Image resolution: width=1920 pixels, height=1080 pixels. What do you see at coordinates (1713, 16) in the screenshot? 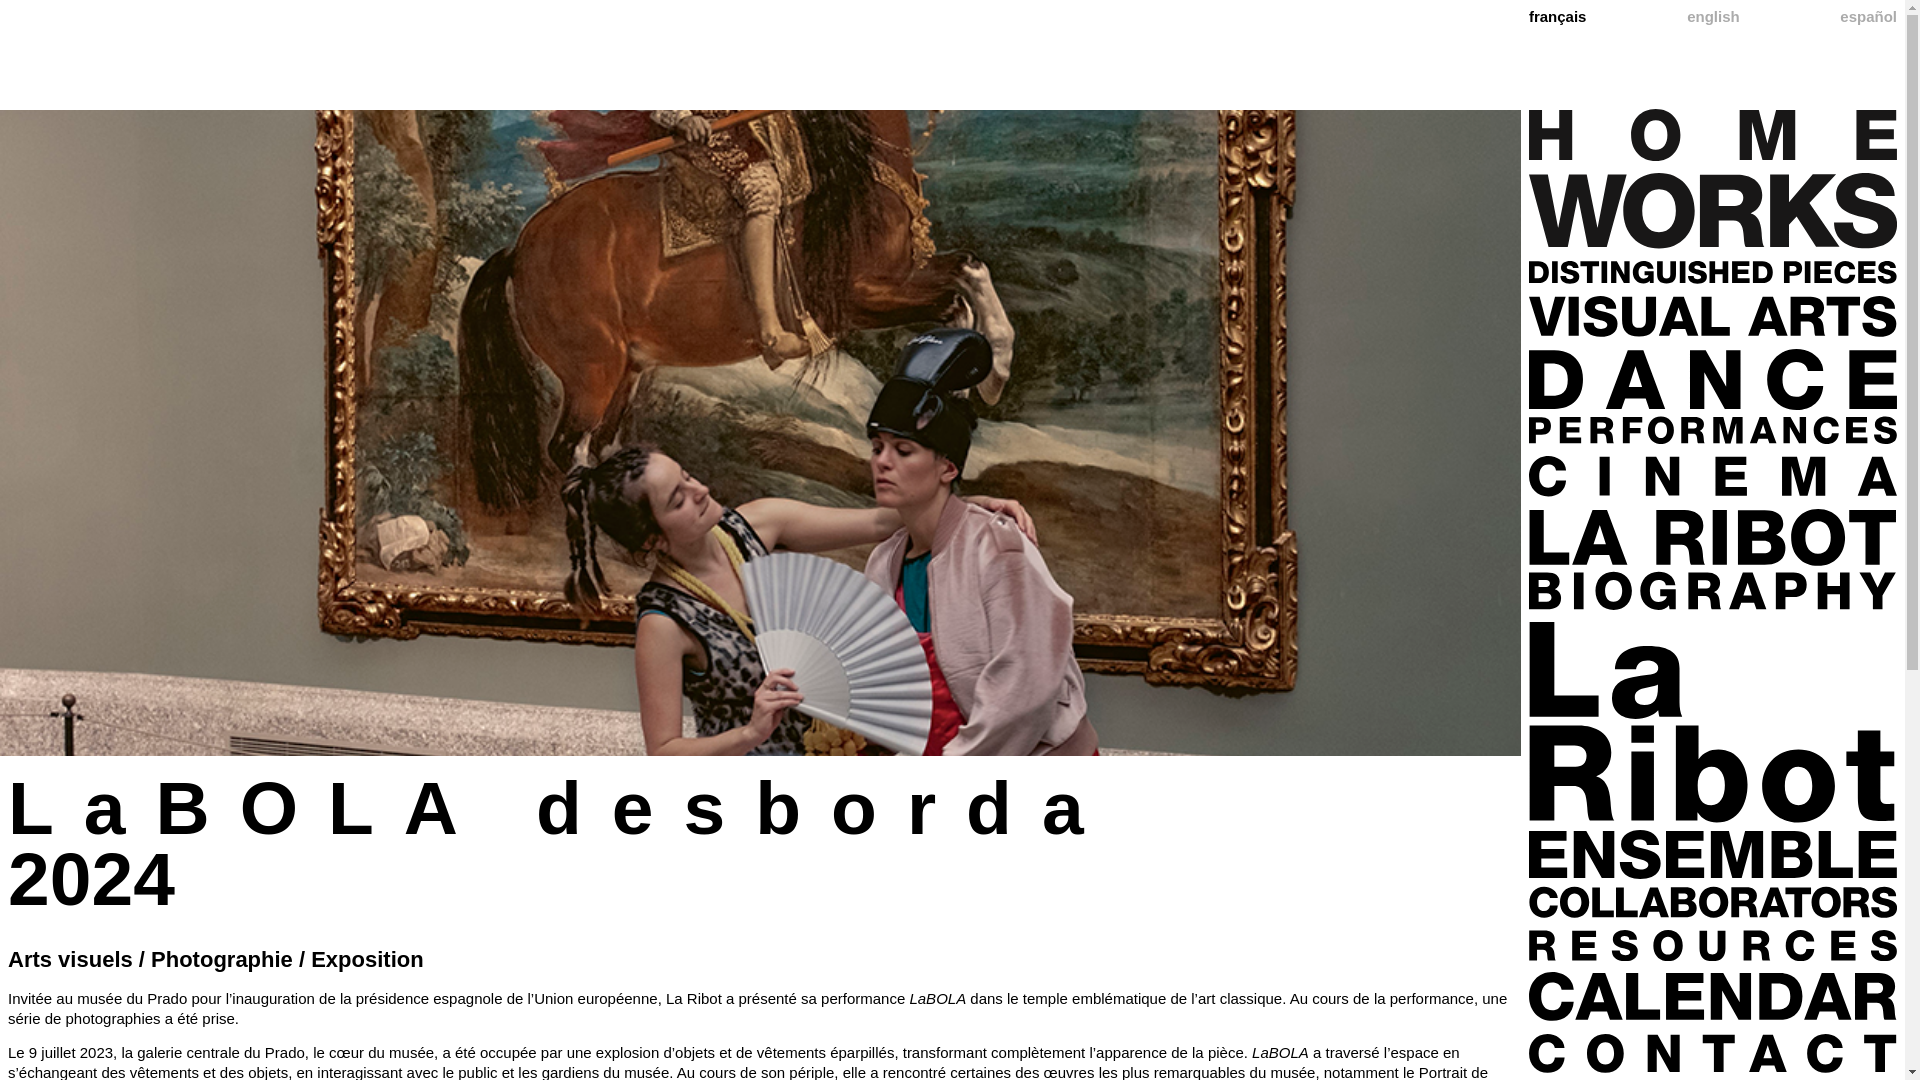
I see `english` at bounding box center [1713, 16].